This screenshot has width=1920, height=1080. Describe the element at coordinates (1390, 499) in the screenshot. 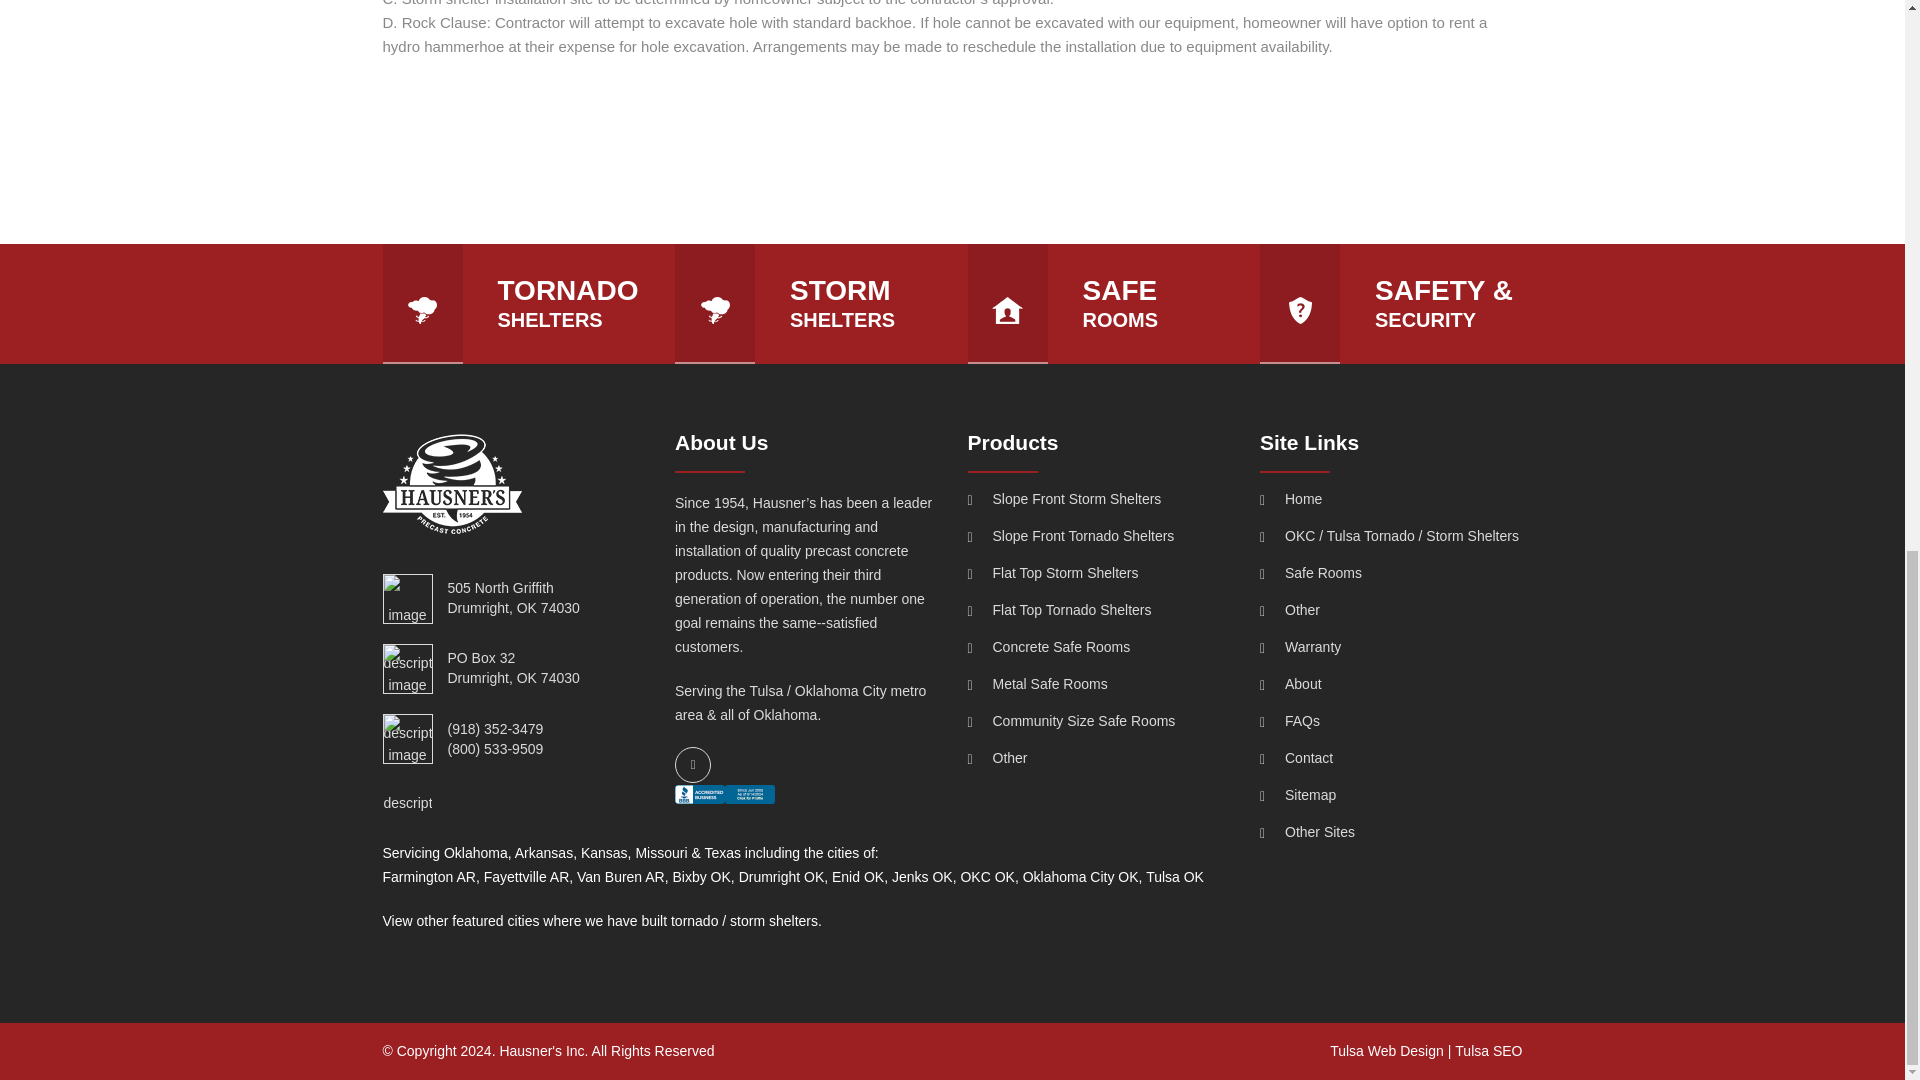

I see `Home` at that location.